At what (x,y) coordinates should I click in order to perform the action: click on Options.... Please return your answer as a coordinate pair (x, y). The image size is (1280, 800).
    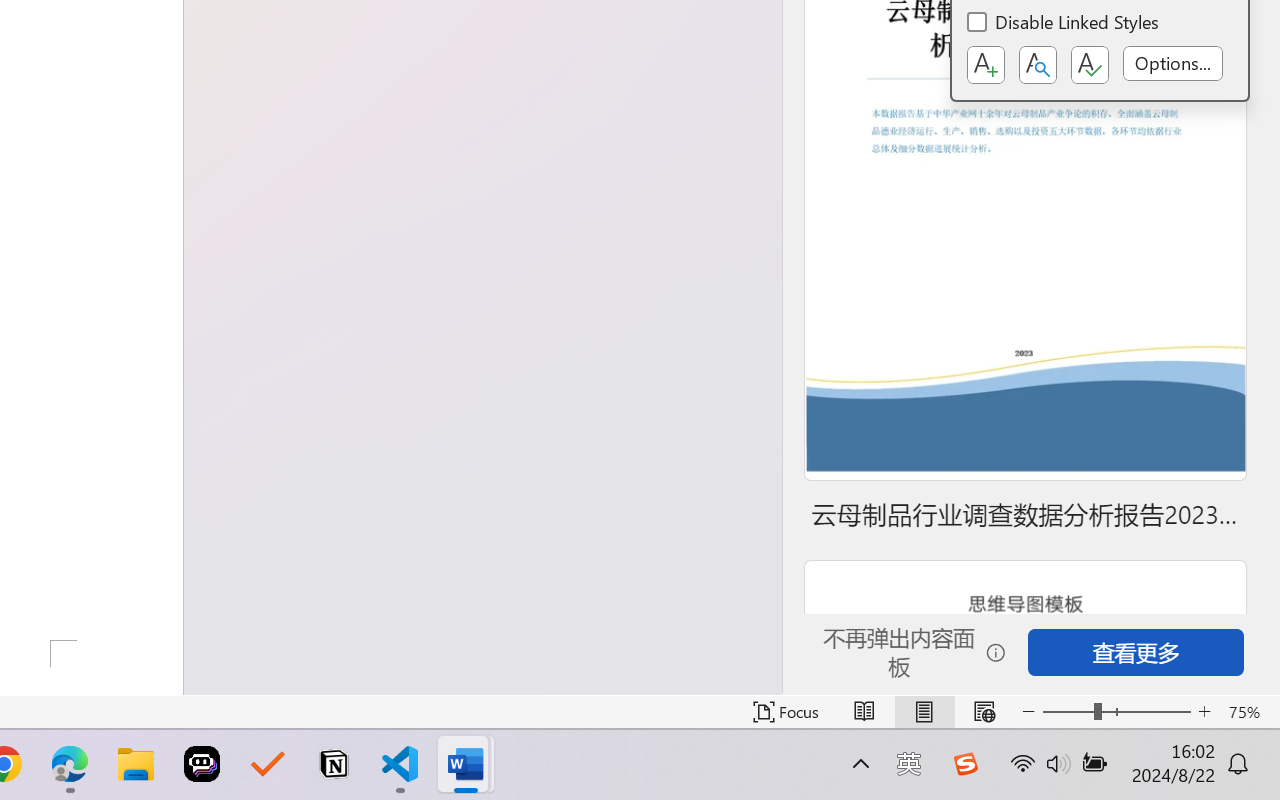
    Looking at the image, I should click on (1172, 63).